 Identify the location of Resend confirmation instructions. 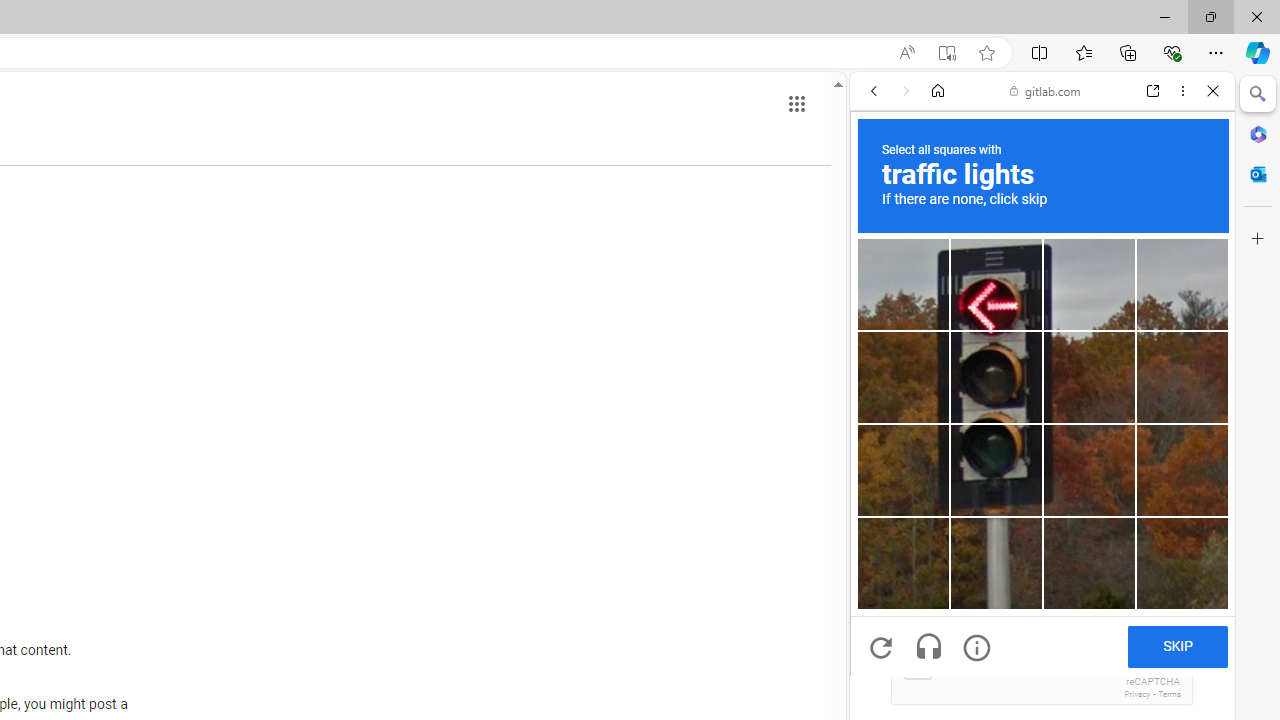
(1042, 444).